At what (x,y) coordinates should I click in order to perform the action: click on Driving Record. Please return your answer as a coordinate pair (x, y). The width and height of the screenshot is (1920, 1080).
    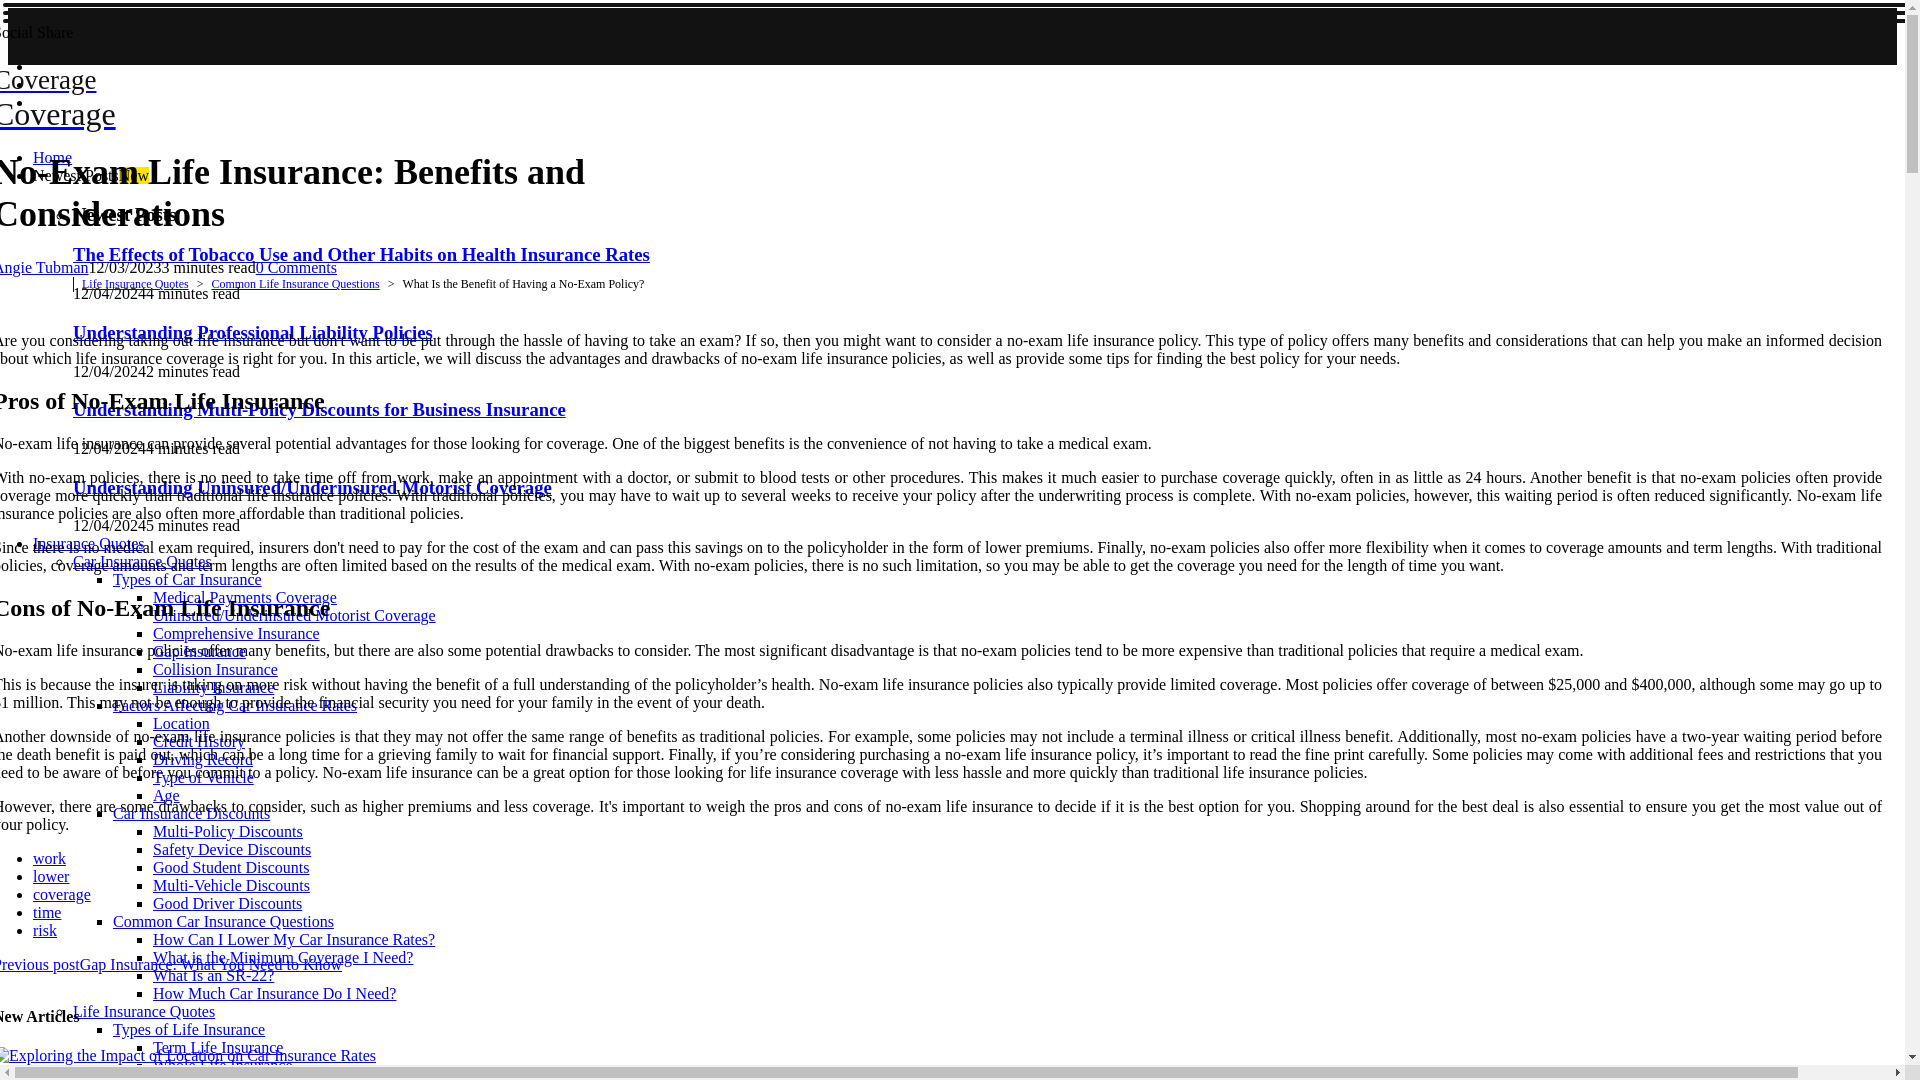
    Looking at the image, I should click on (203, 758).